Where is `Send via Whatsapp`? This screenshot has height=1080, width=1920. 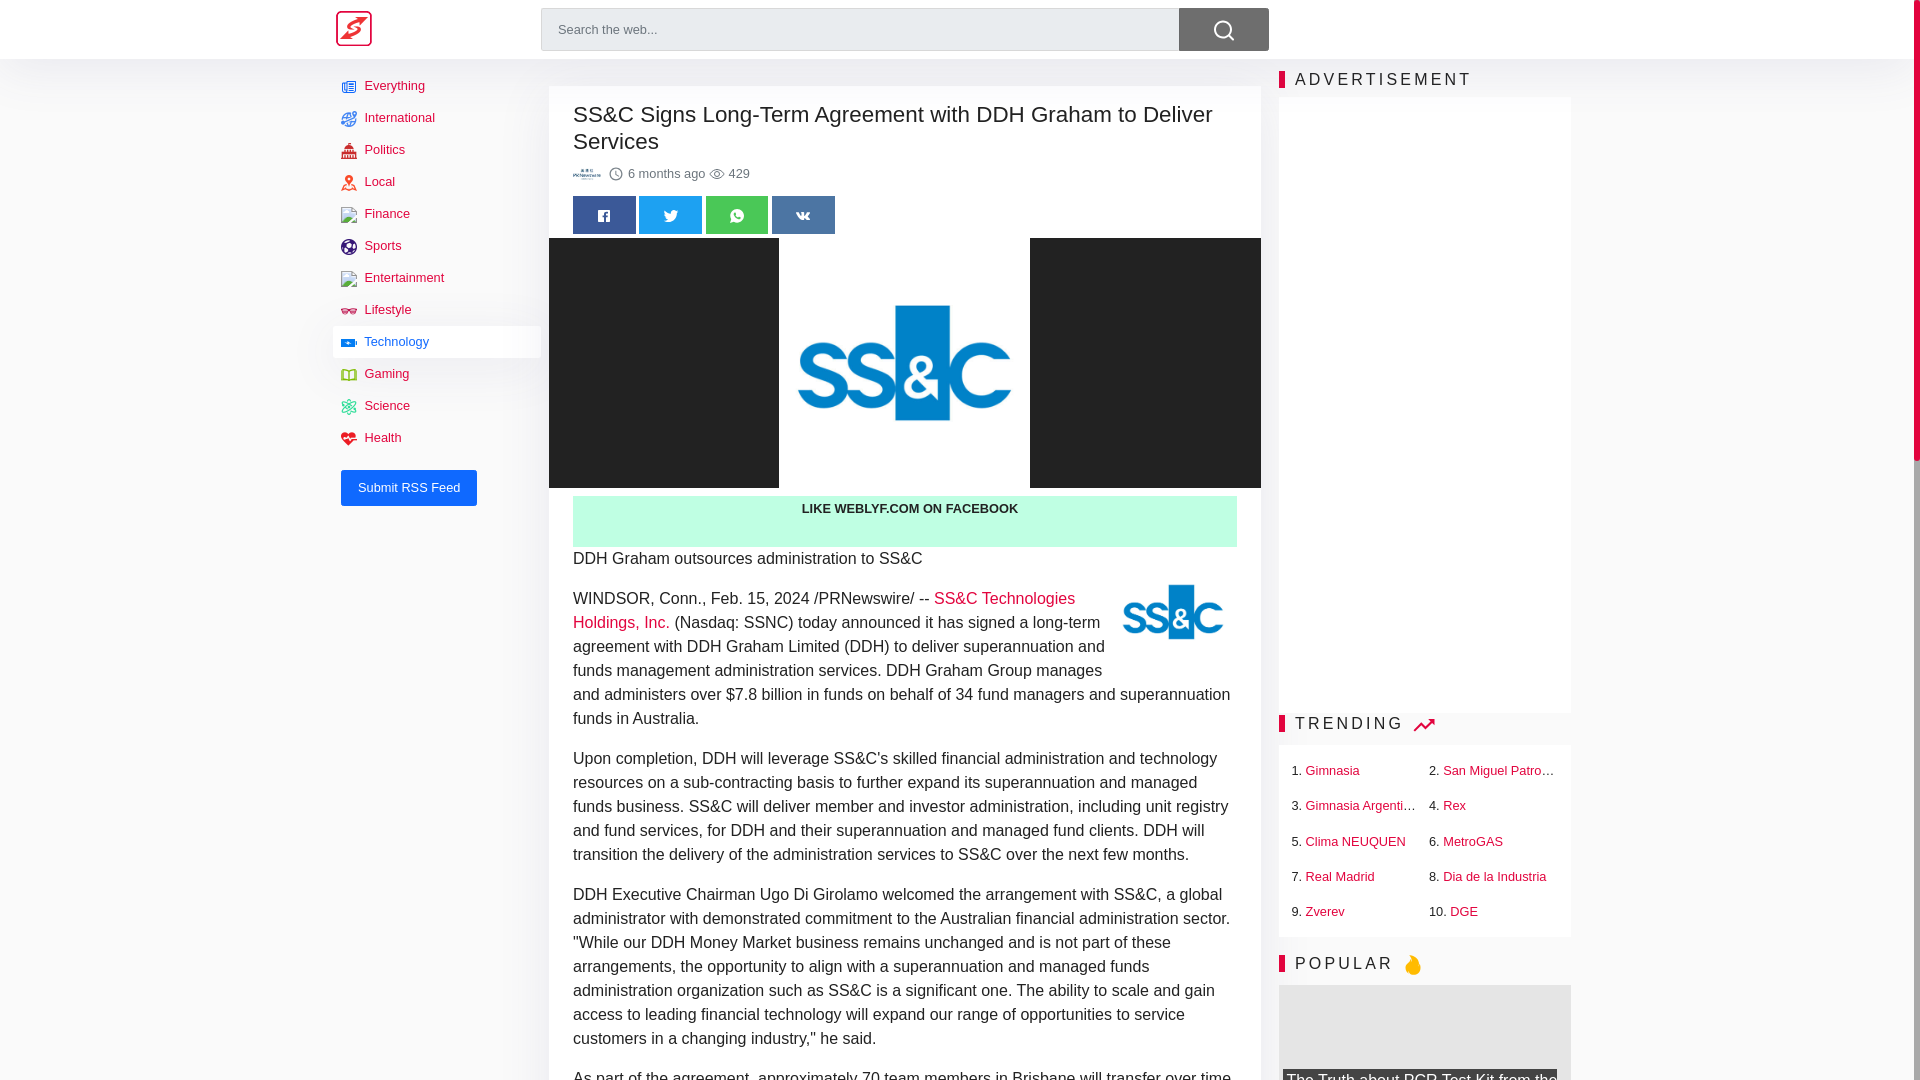 Send via Whatsapp is located at coordinates (738, 214).